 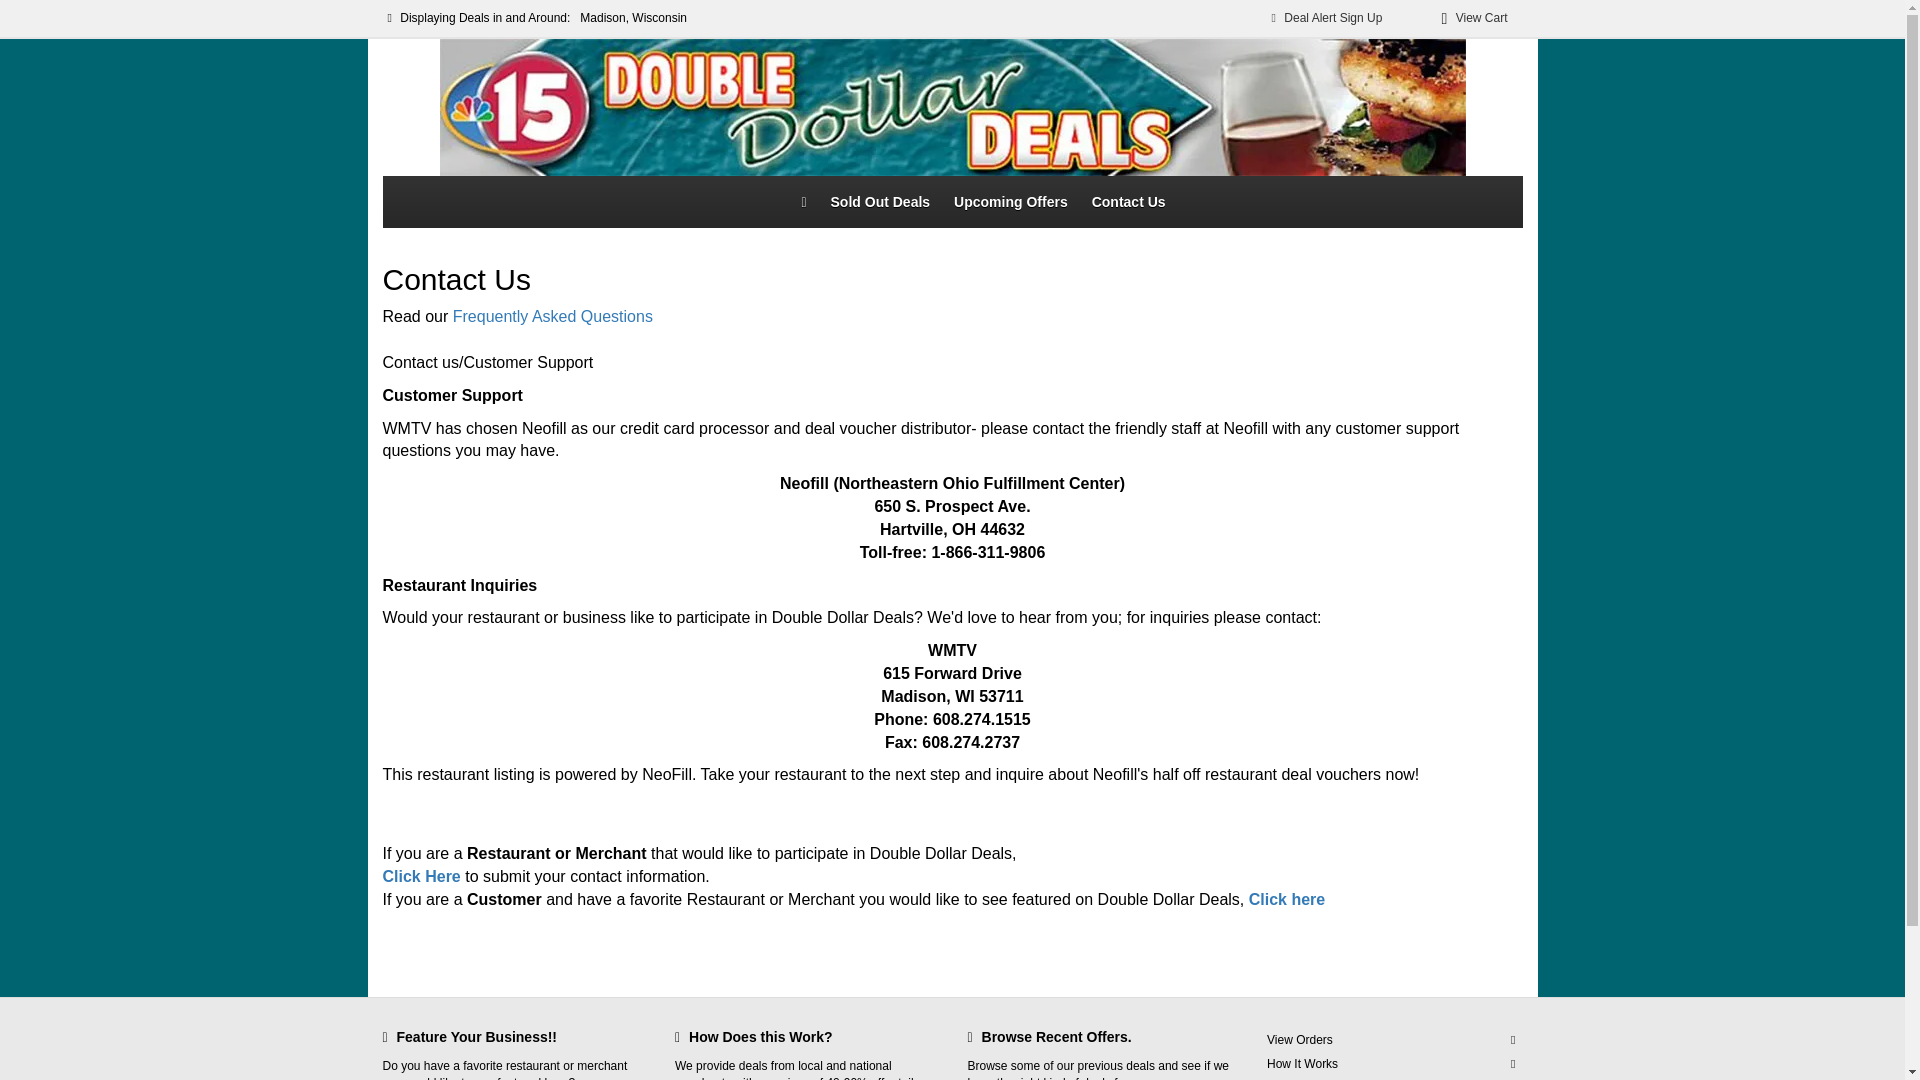 I want to click on View Orders, so click(x=1390, y=1040).